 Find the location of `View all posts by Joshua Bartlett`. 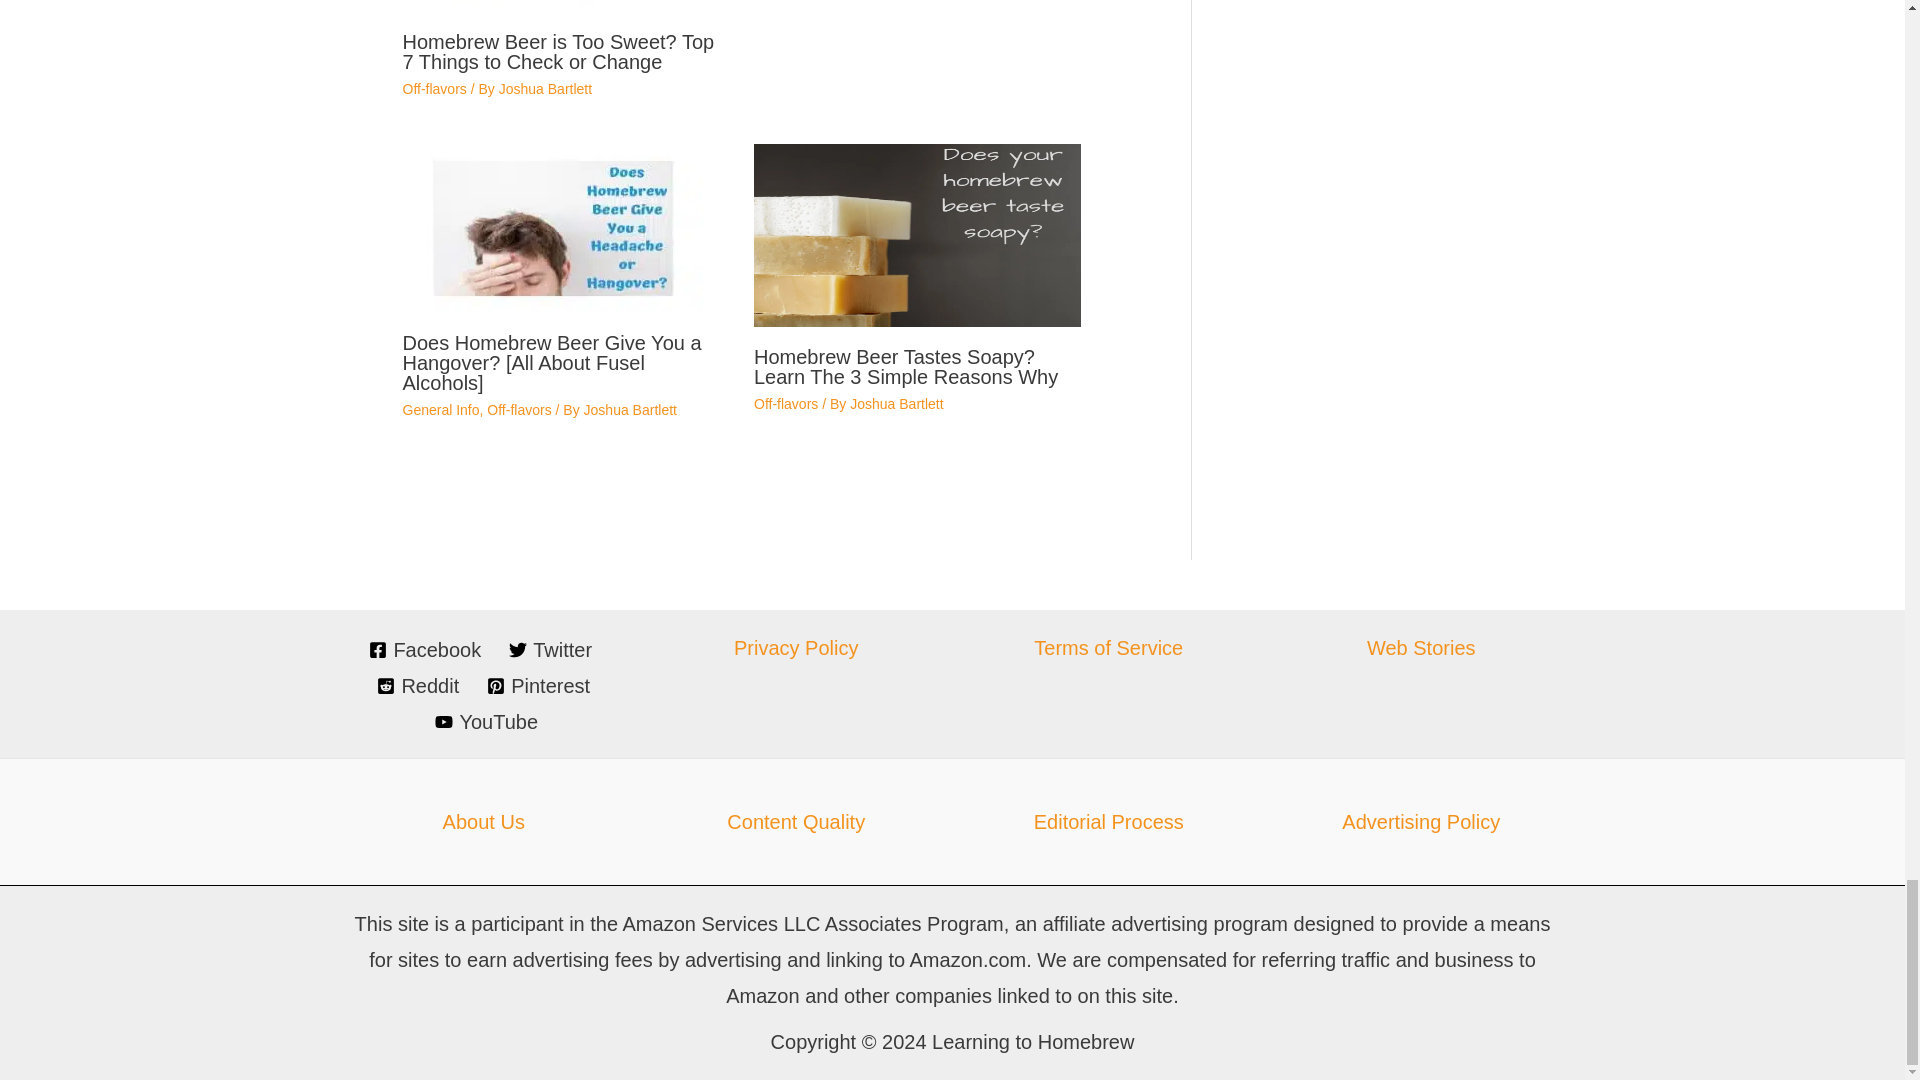

View all posts by Joshua Bartlett is located at coordinates (630, 409).